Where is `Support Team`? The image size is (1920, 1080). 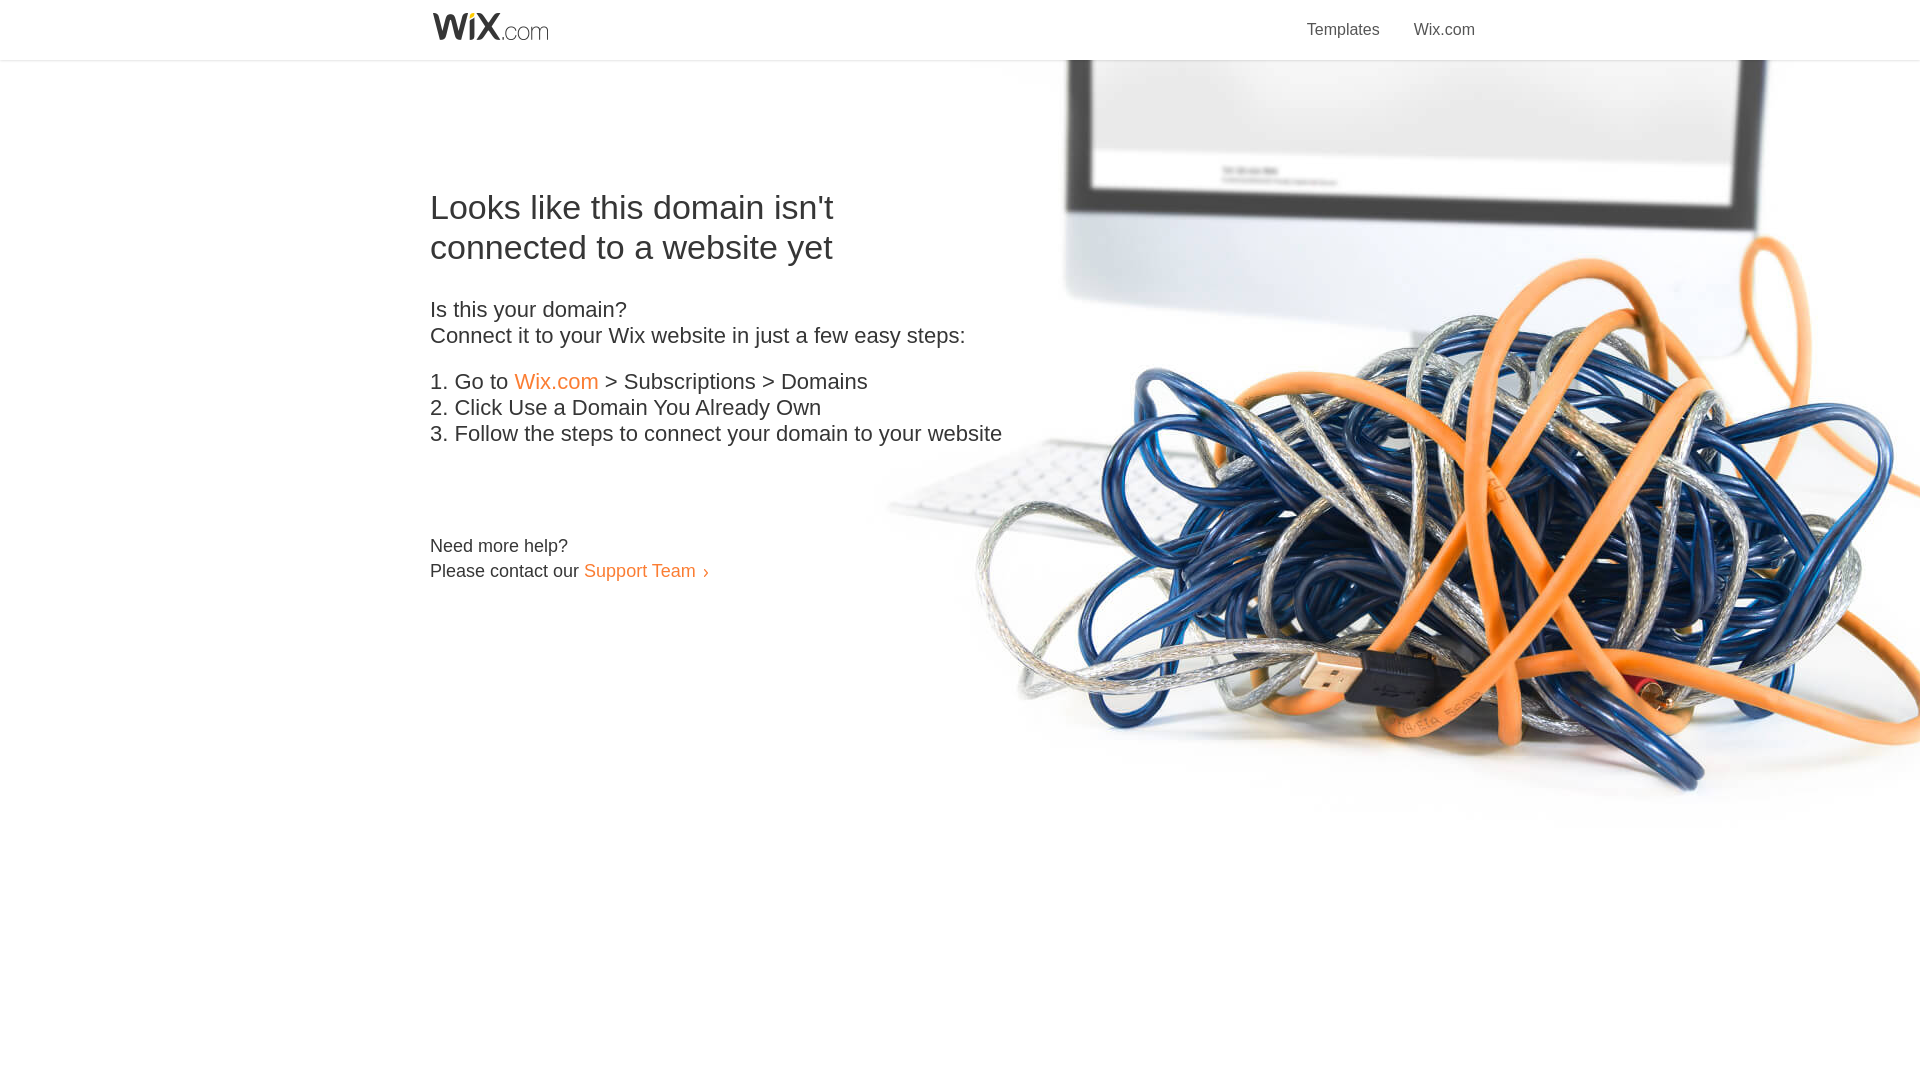 Support Team is located at coordinates (639, 570).